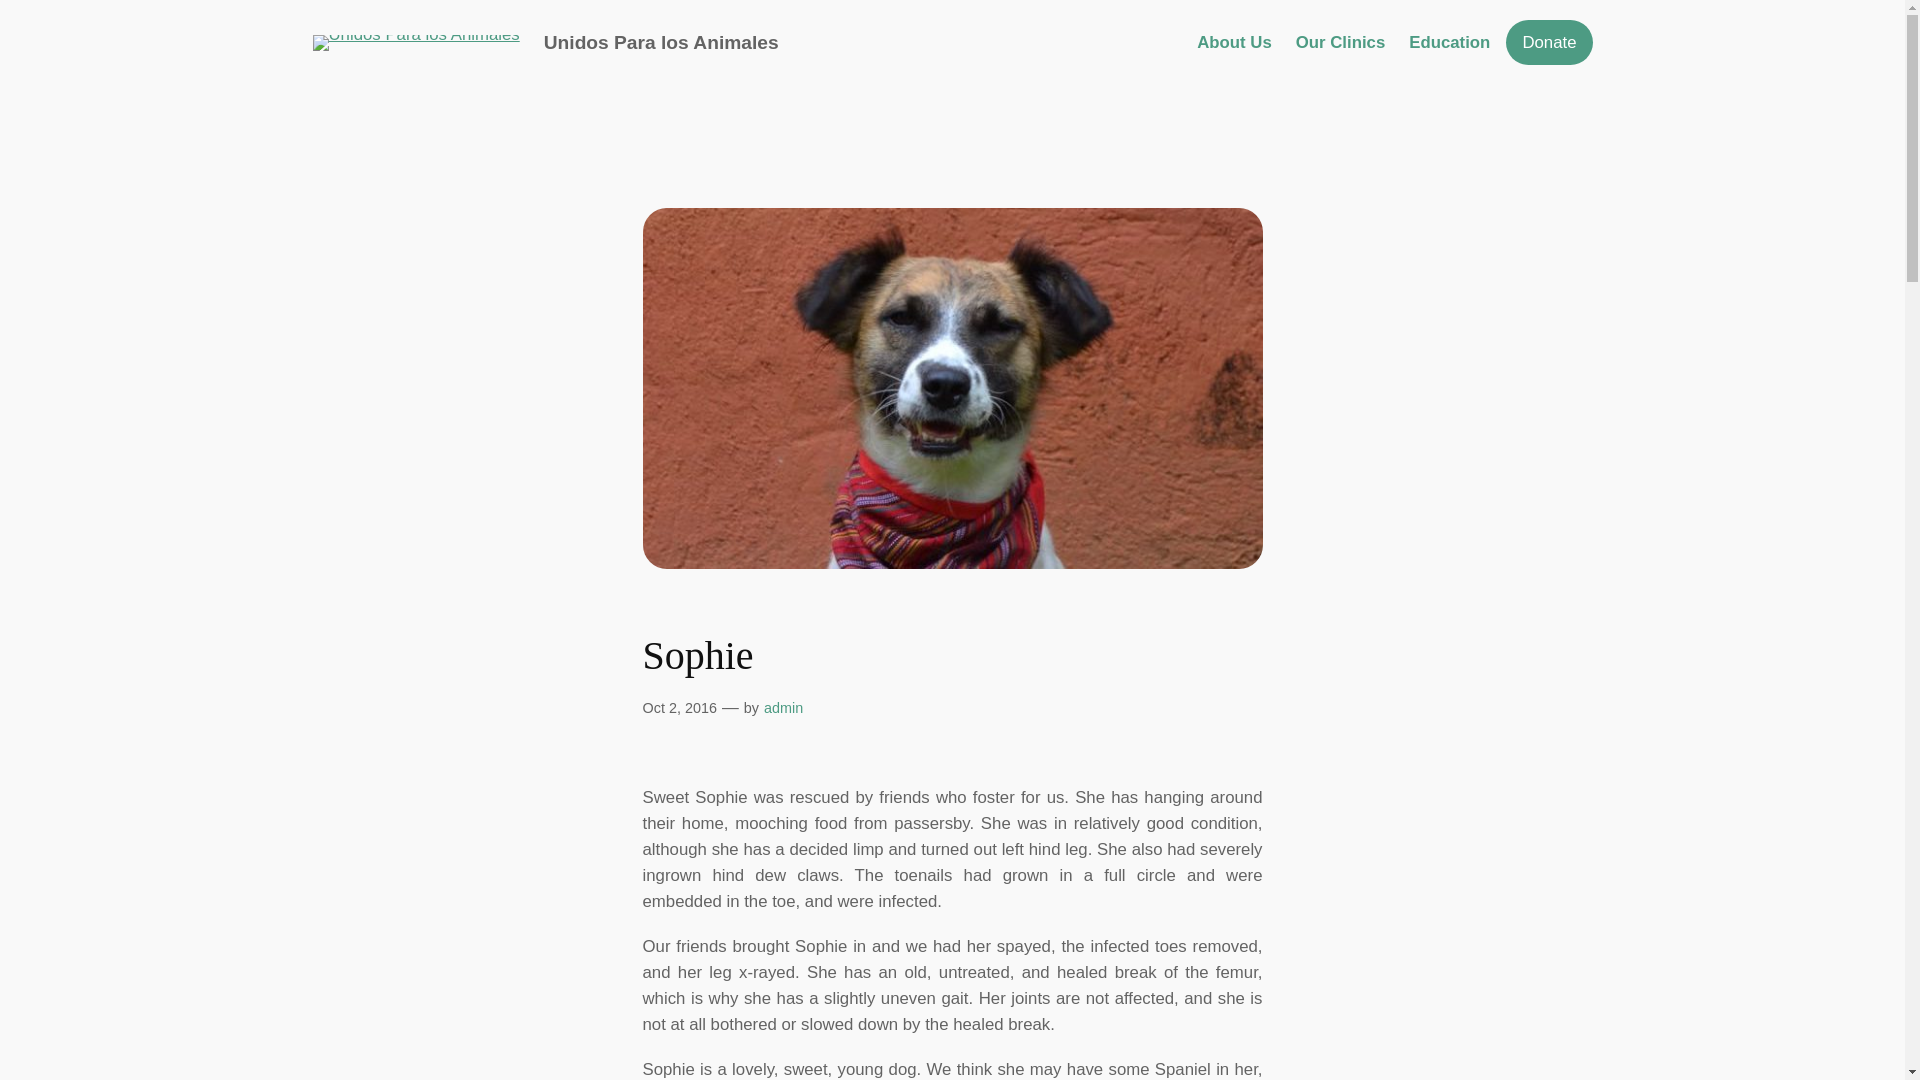 The image size is (1920, 1080). What do you see at coordinates (1341, 43) in the screenshot?
I see `Our Clinics` at bounding box center [1341, 43].